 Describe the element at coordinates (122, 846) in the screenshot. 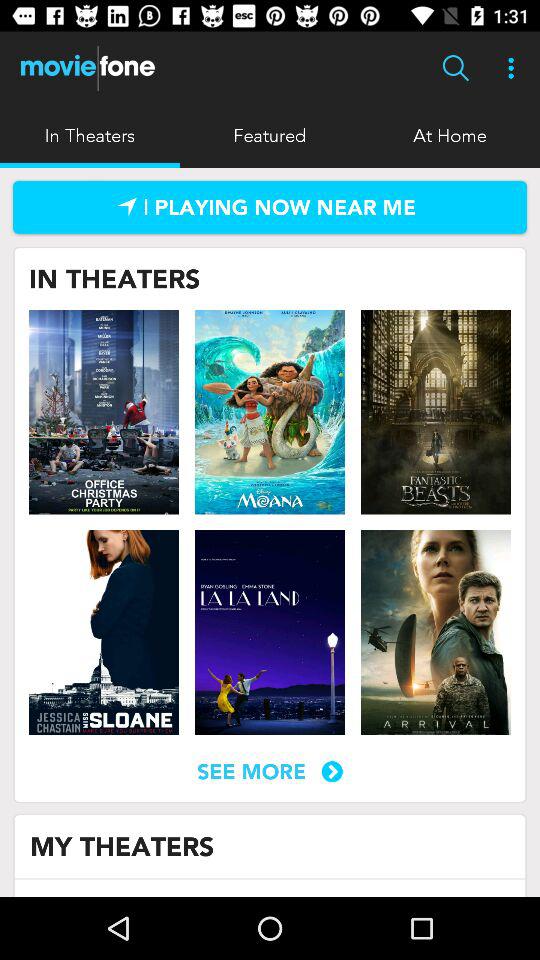

I see `click the item at the bottom left corner` at that location.